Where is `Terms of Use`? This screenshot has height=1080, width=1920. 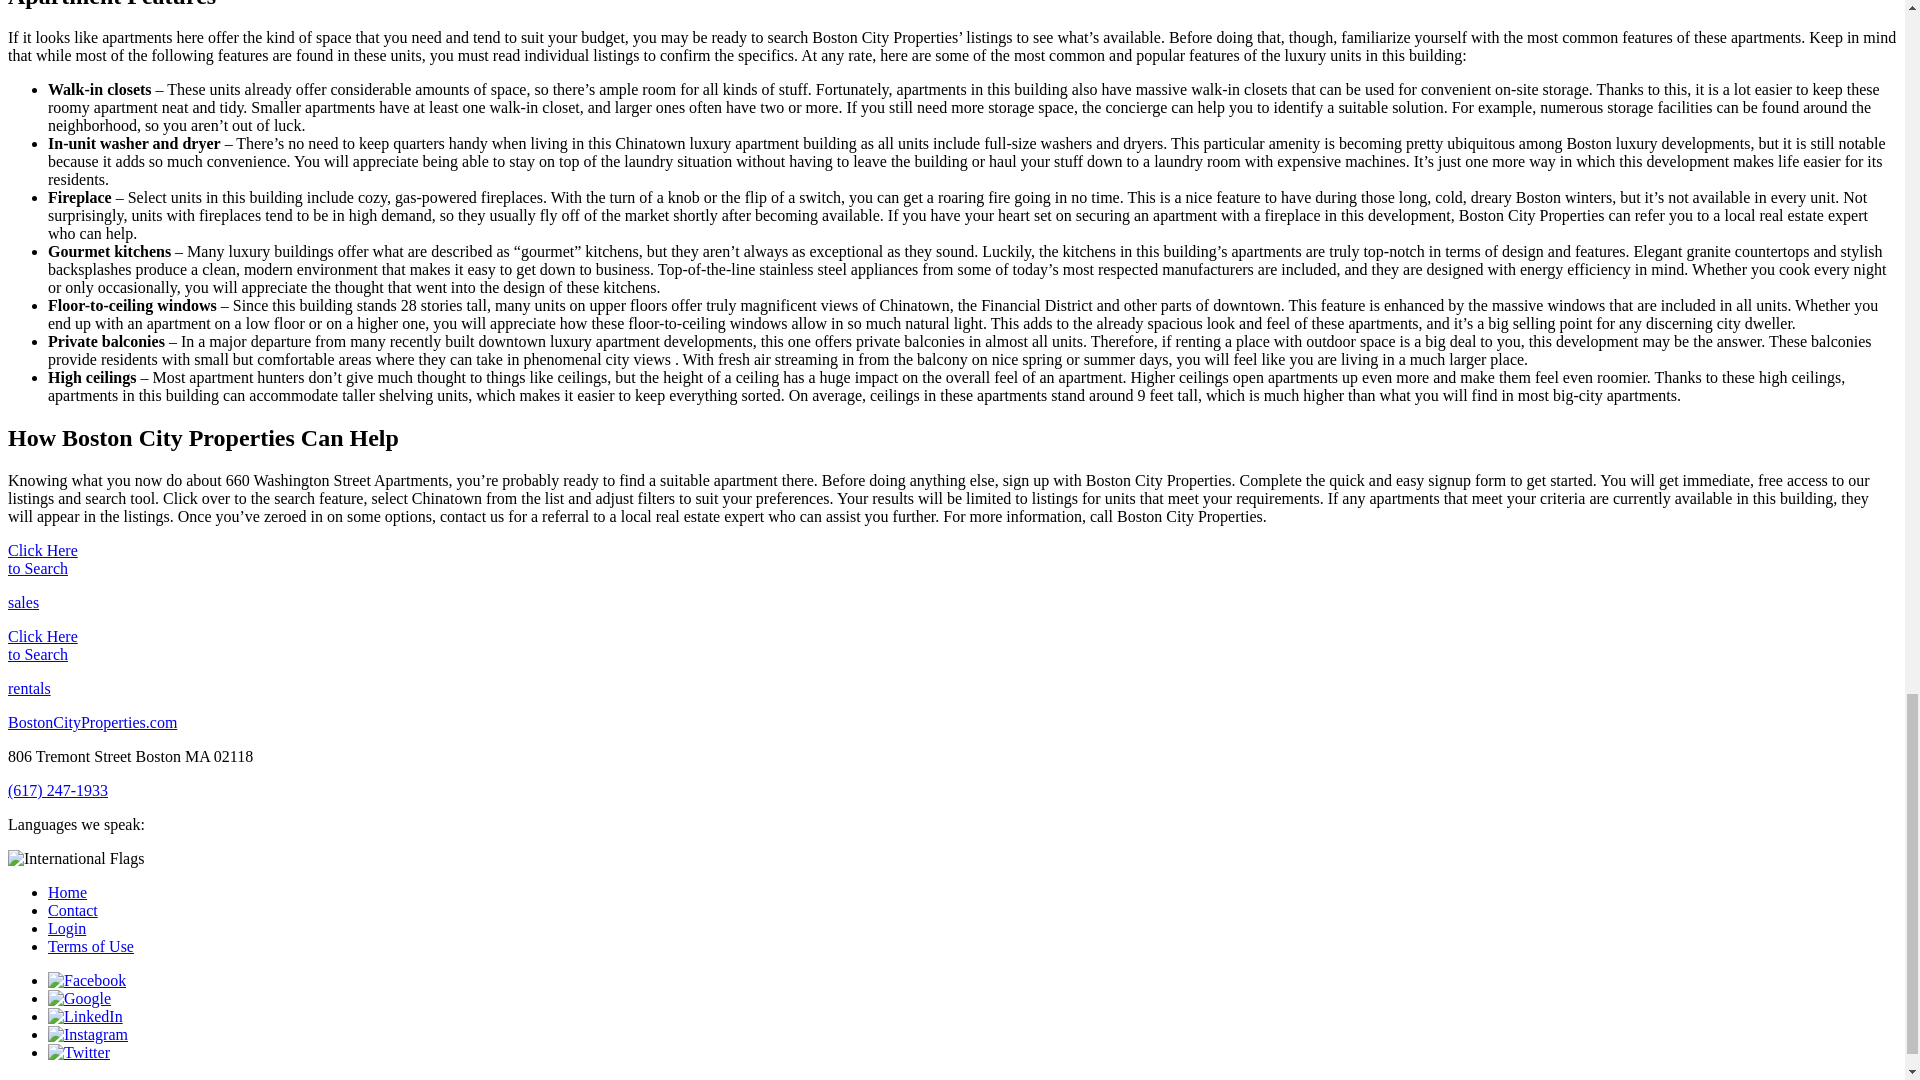
Terms of Use is located at coordinates (91, 946).